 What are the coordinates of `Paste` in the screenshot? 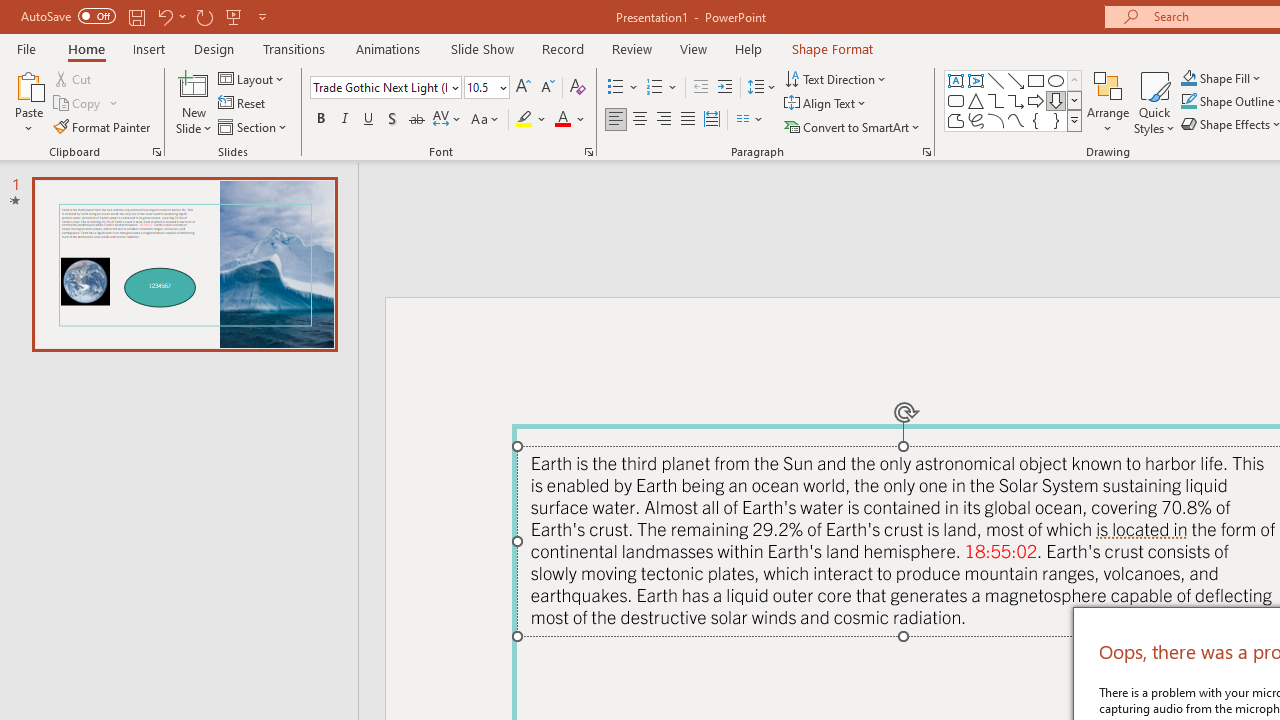 It's located at (28, 102).